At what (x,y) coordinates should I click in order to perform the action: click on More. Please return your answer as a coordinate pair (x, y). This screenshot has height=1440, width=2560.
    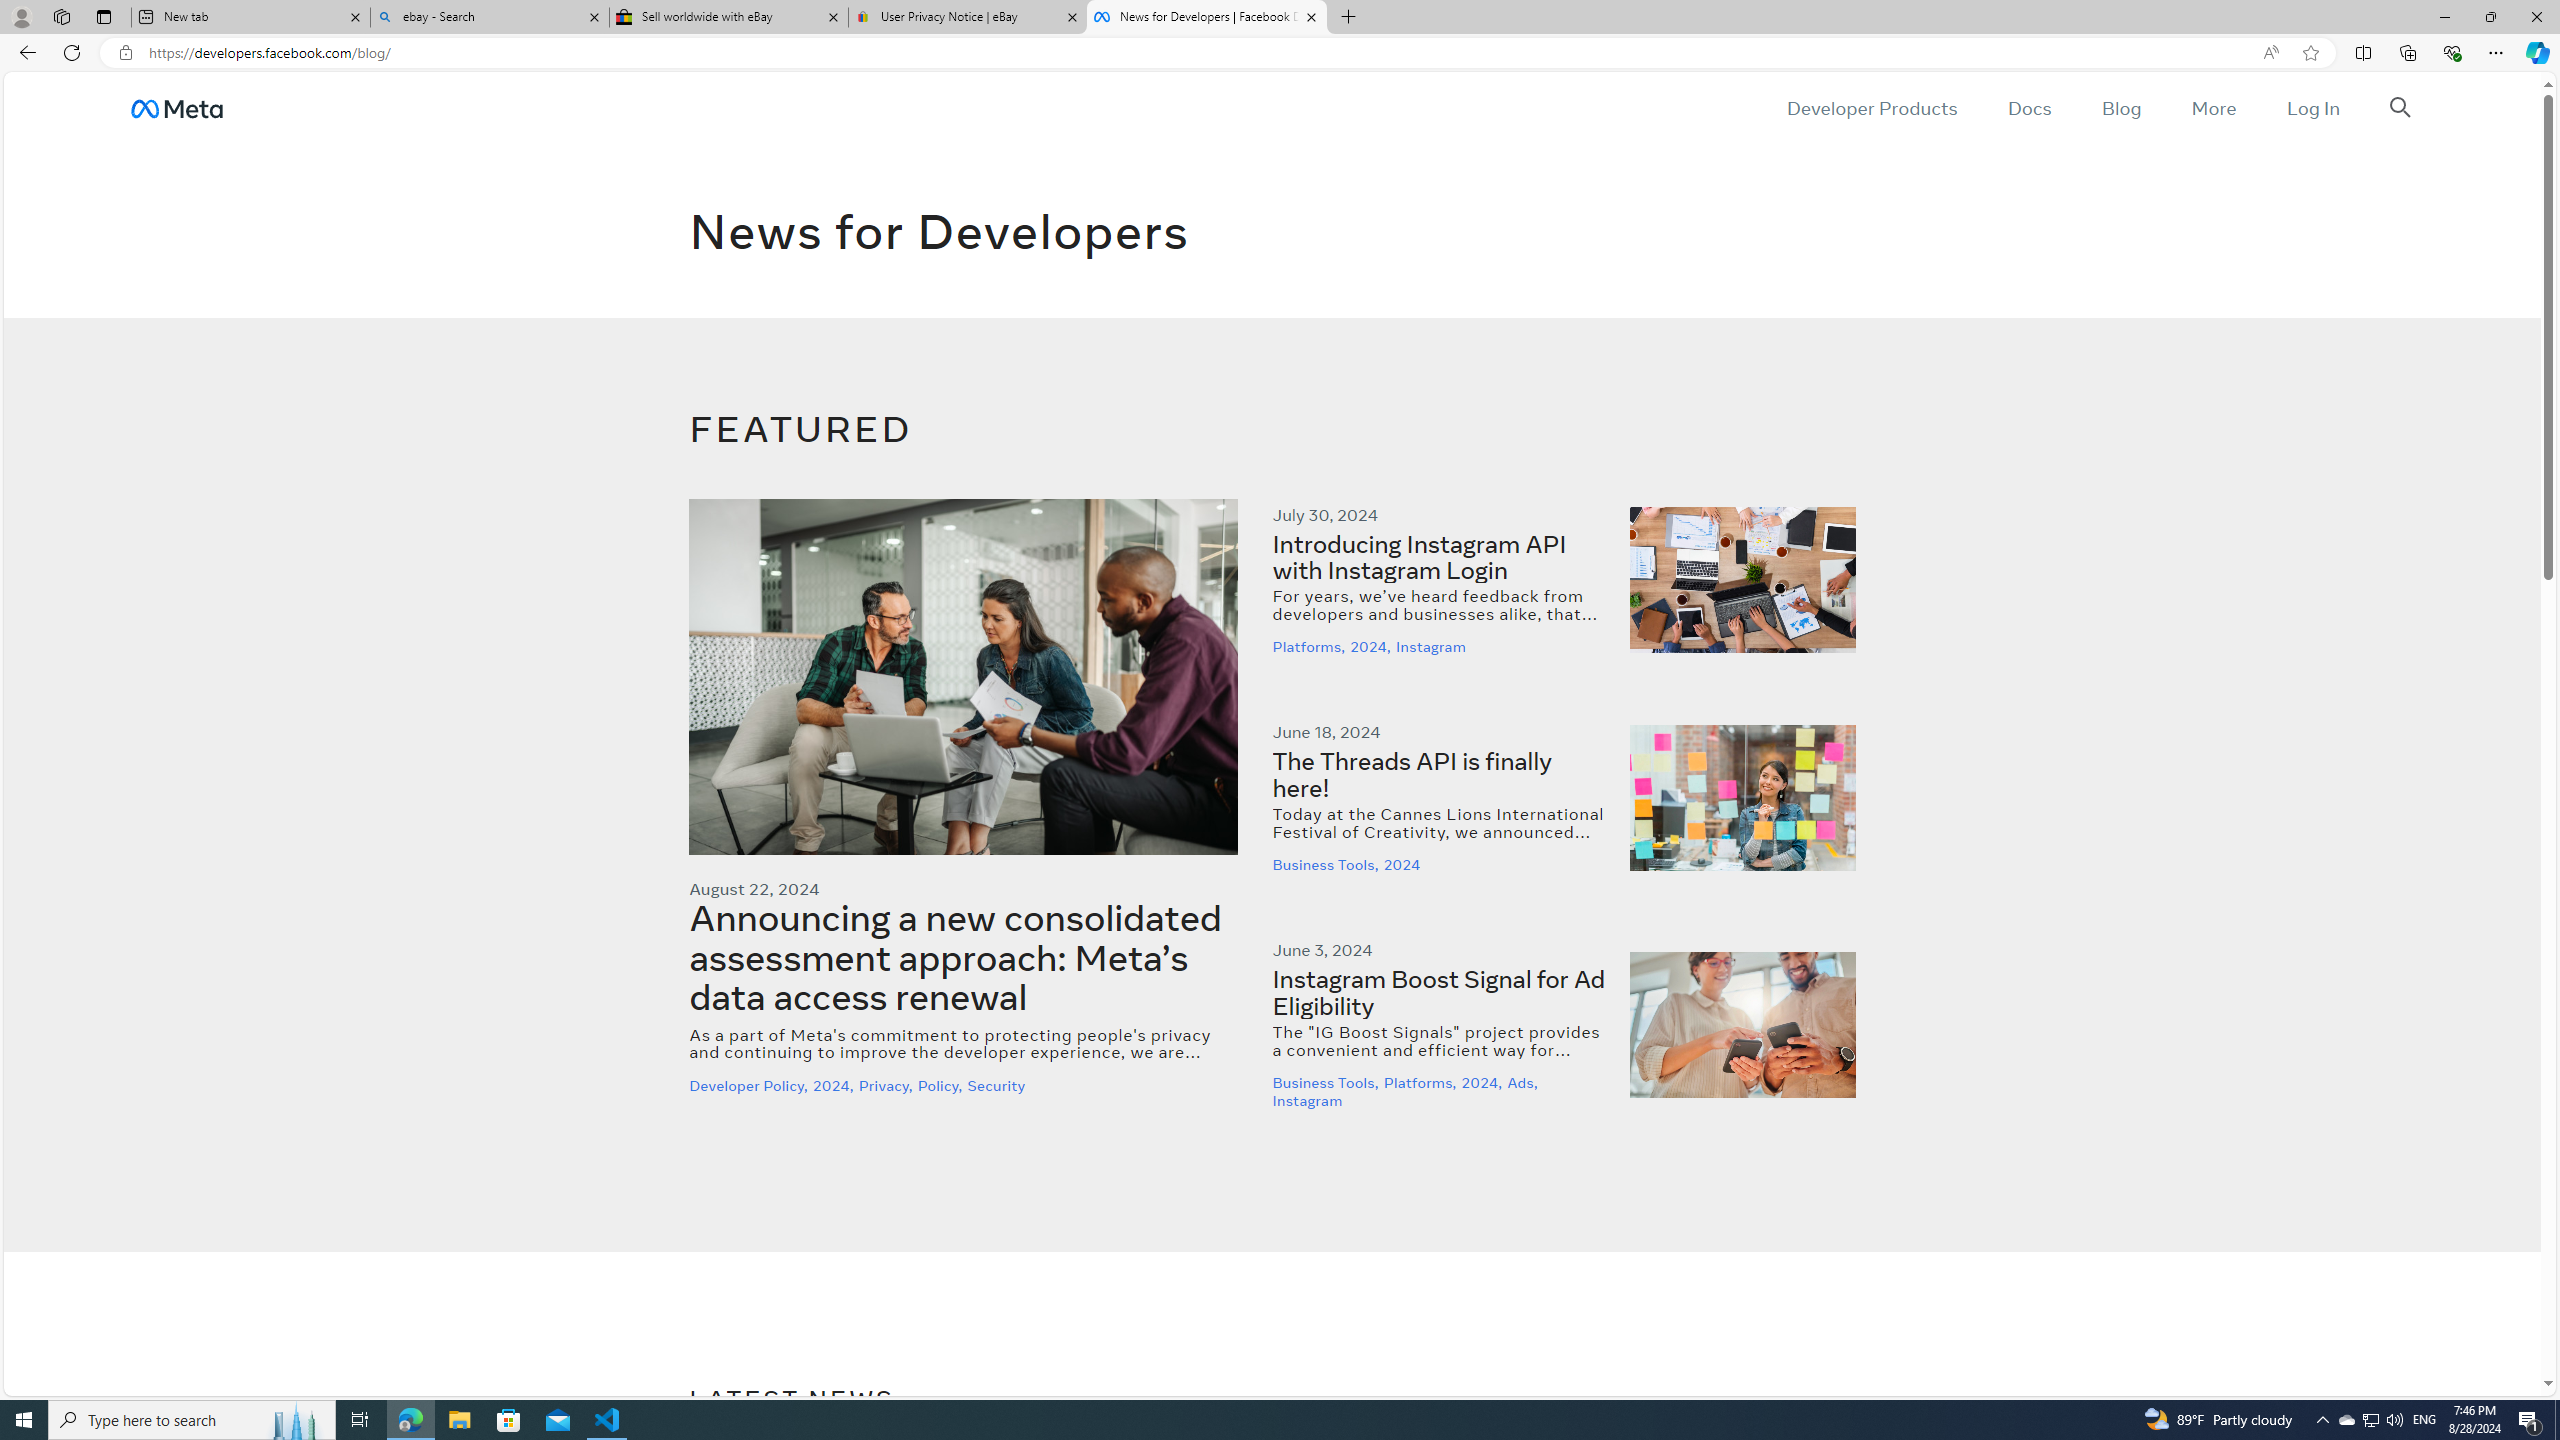
    Looking at the image, I should click on (2214, 108).